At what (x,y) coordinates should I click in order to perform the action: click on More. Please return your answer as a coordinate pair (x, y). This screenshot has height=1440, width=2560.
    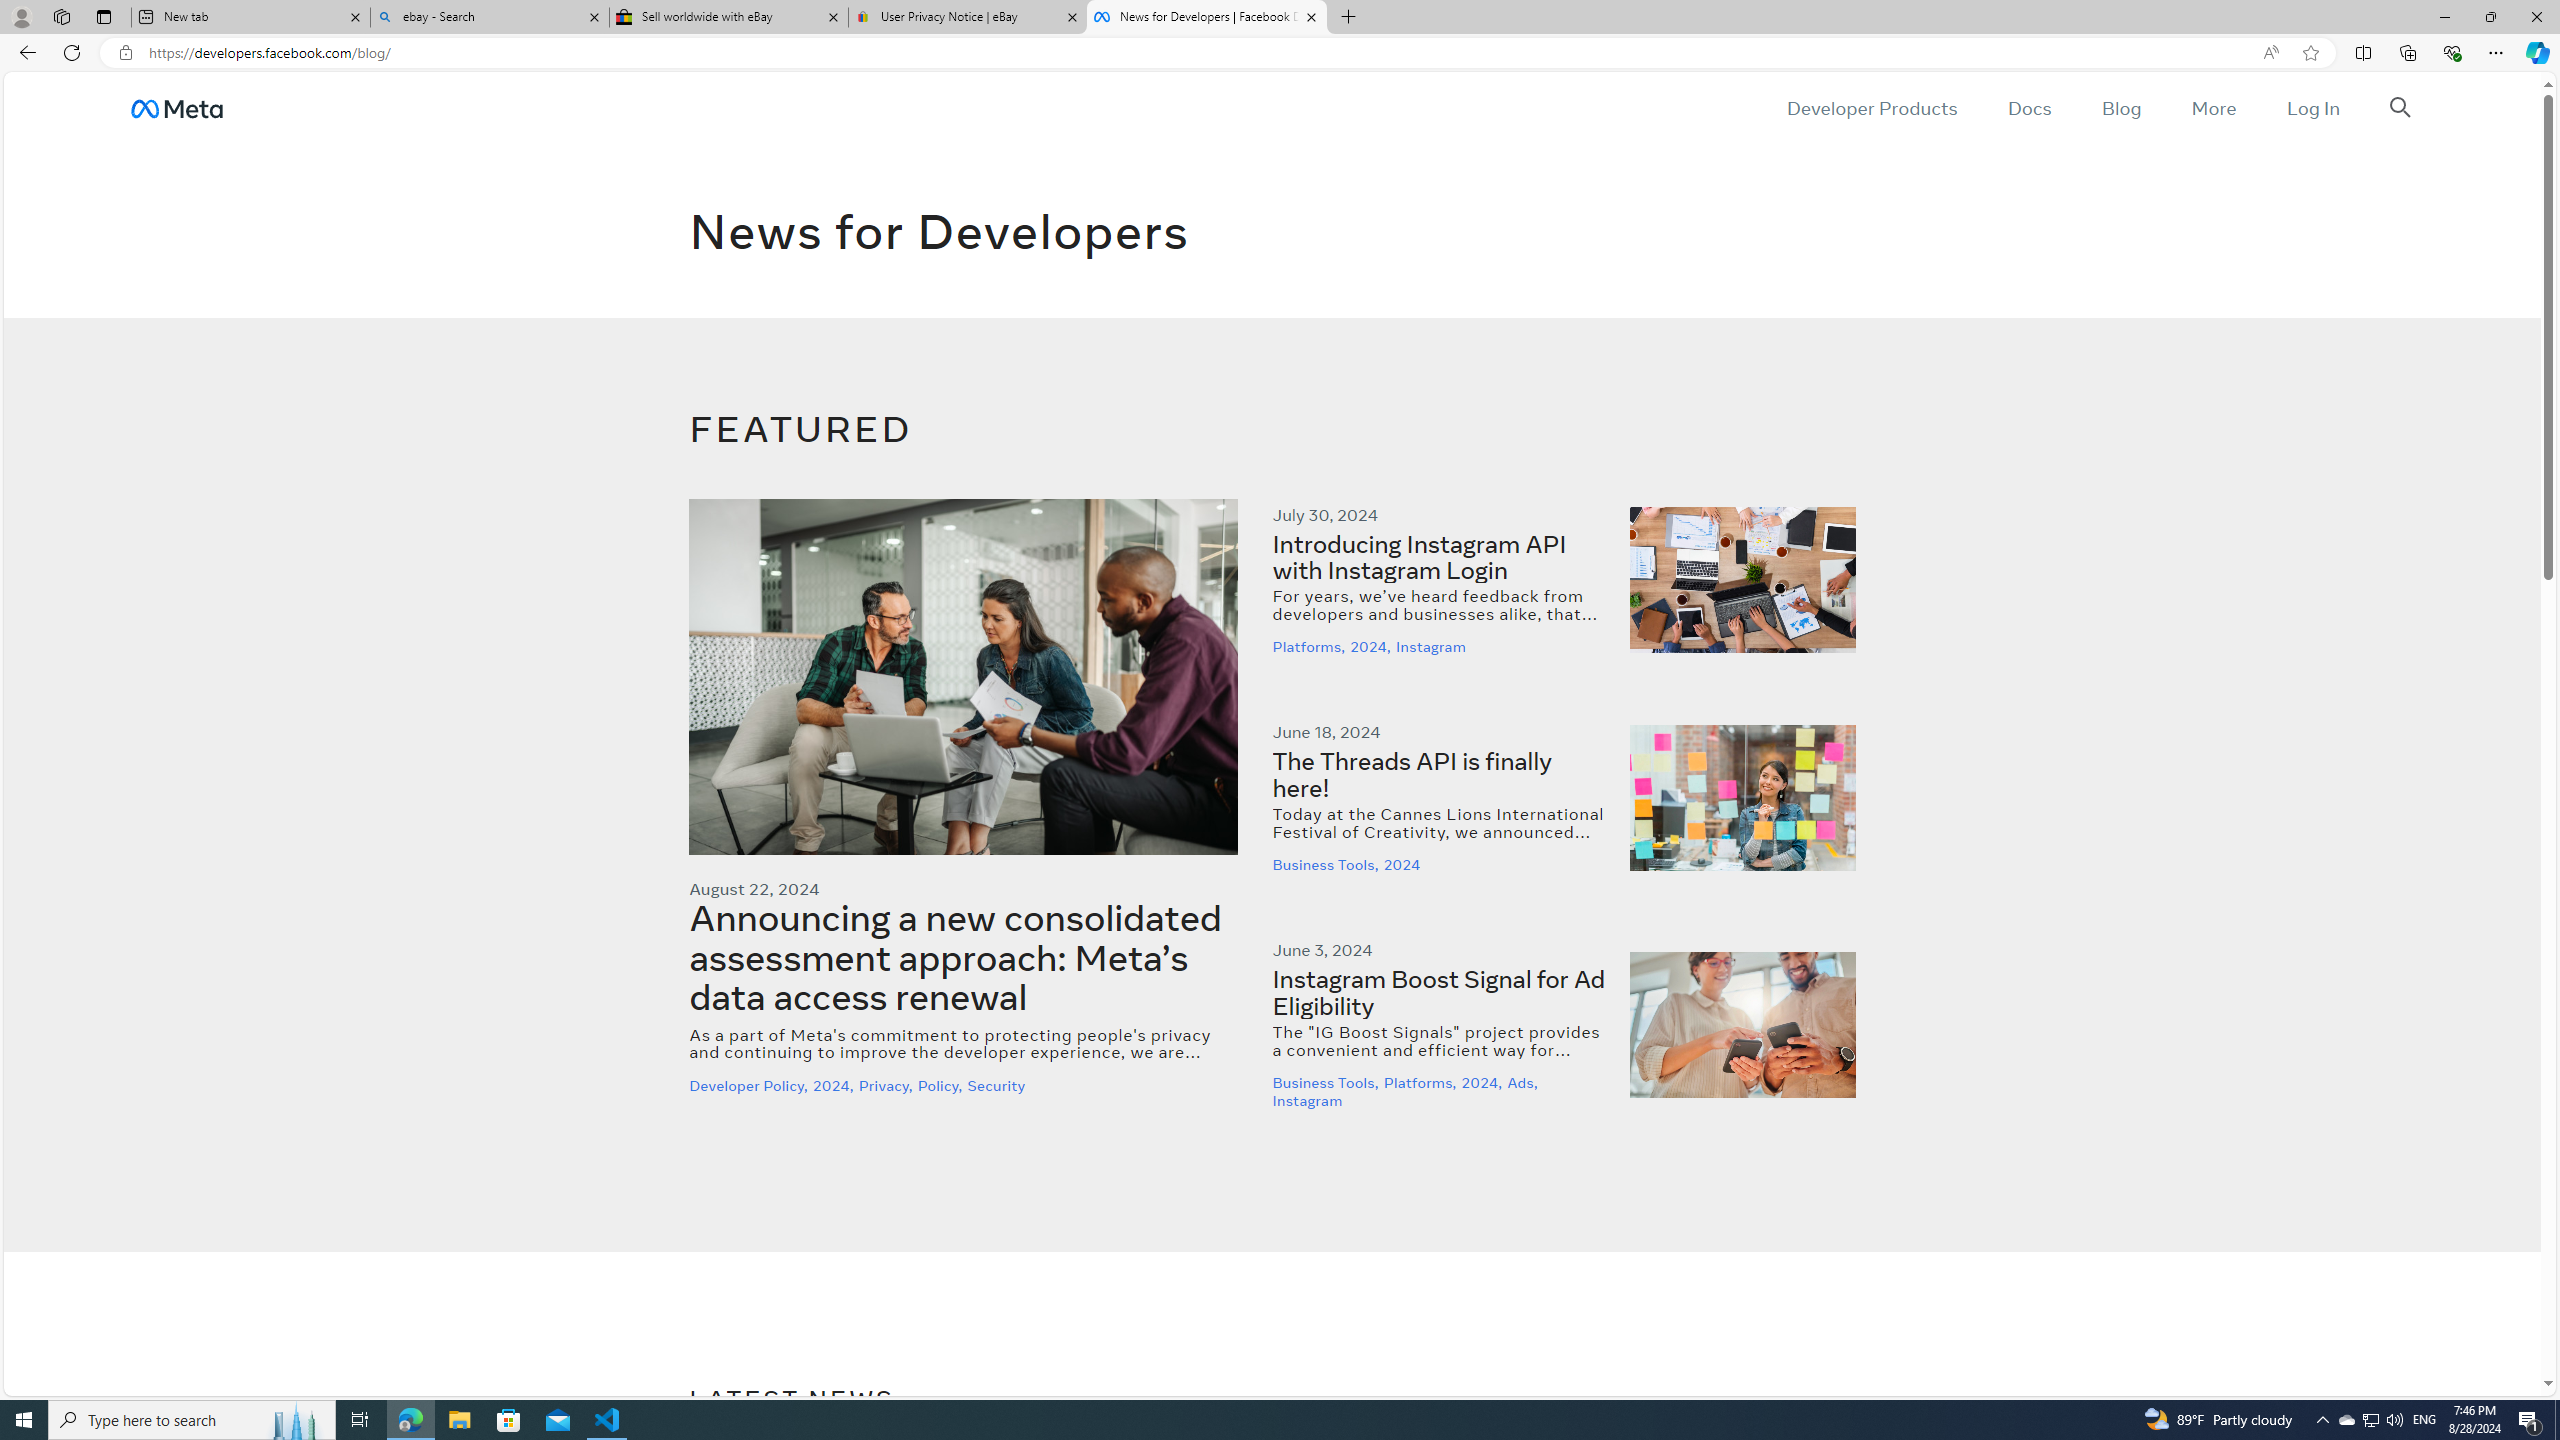
    Looking at the image, I should click on (2214, 108).